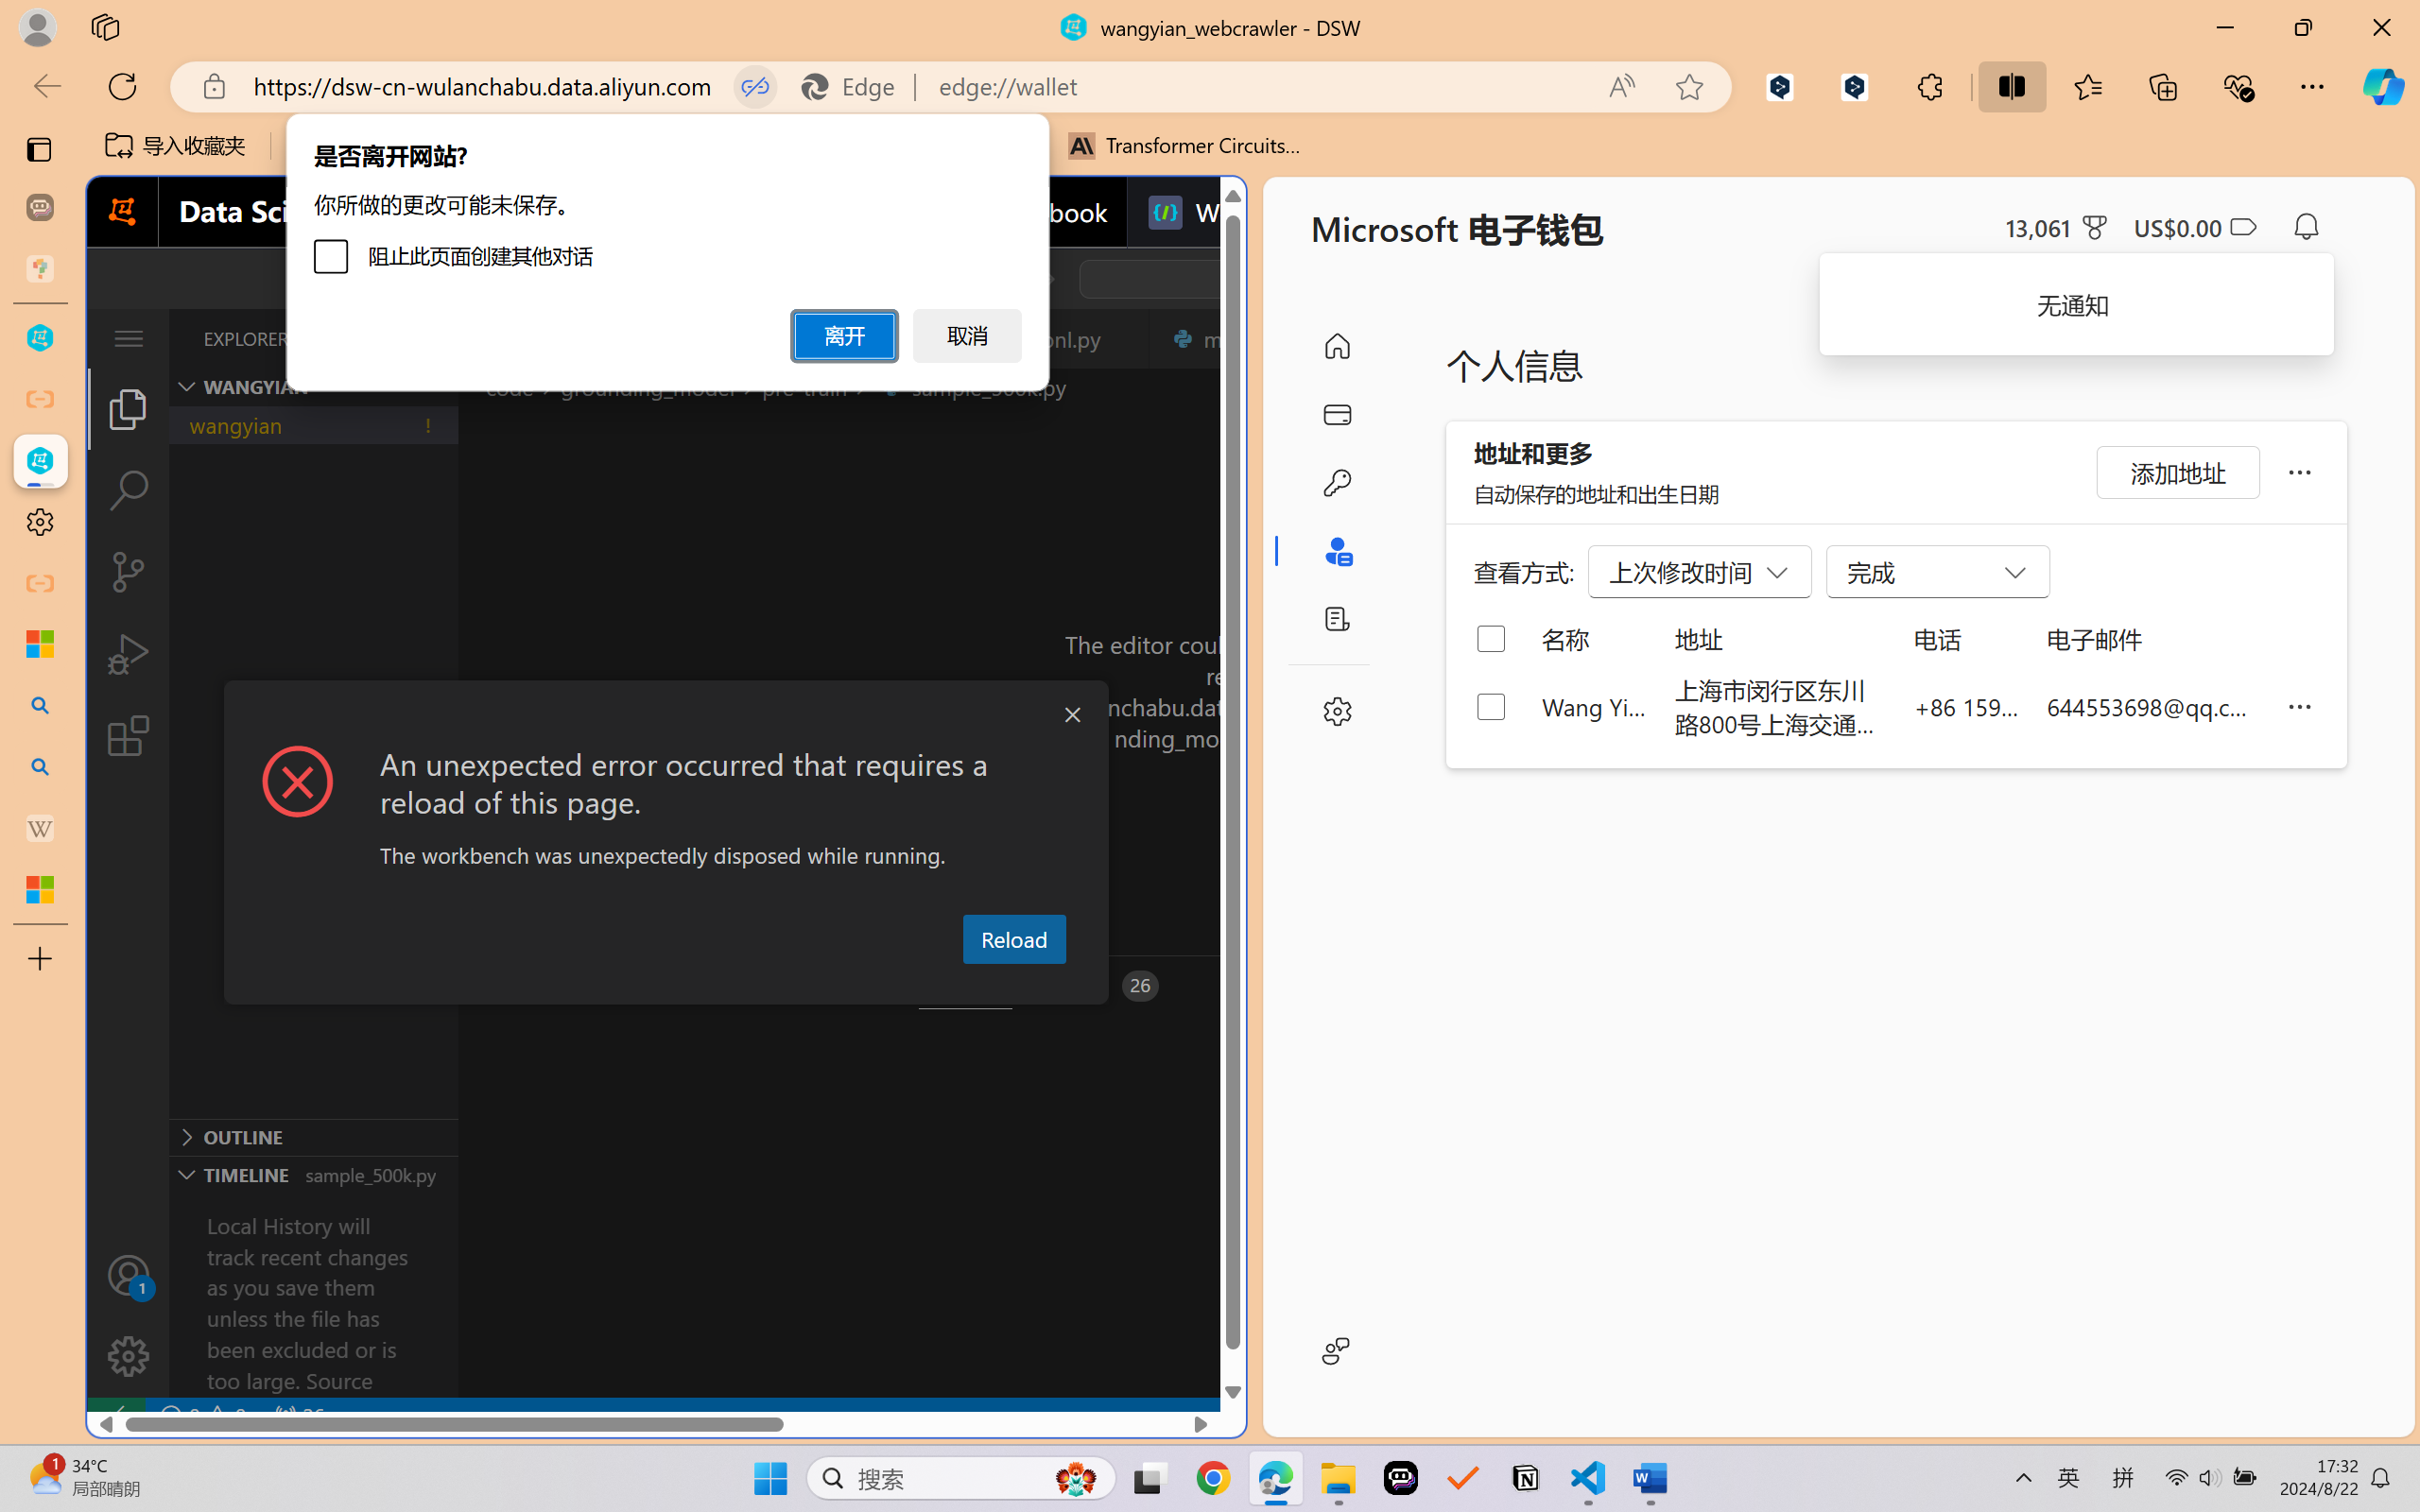 The width and height of the screenshot is (2420, 1512). I want to click on Outline Section, so click(313, 1136).